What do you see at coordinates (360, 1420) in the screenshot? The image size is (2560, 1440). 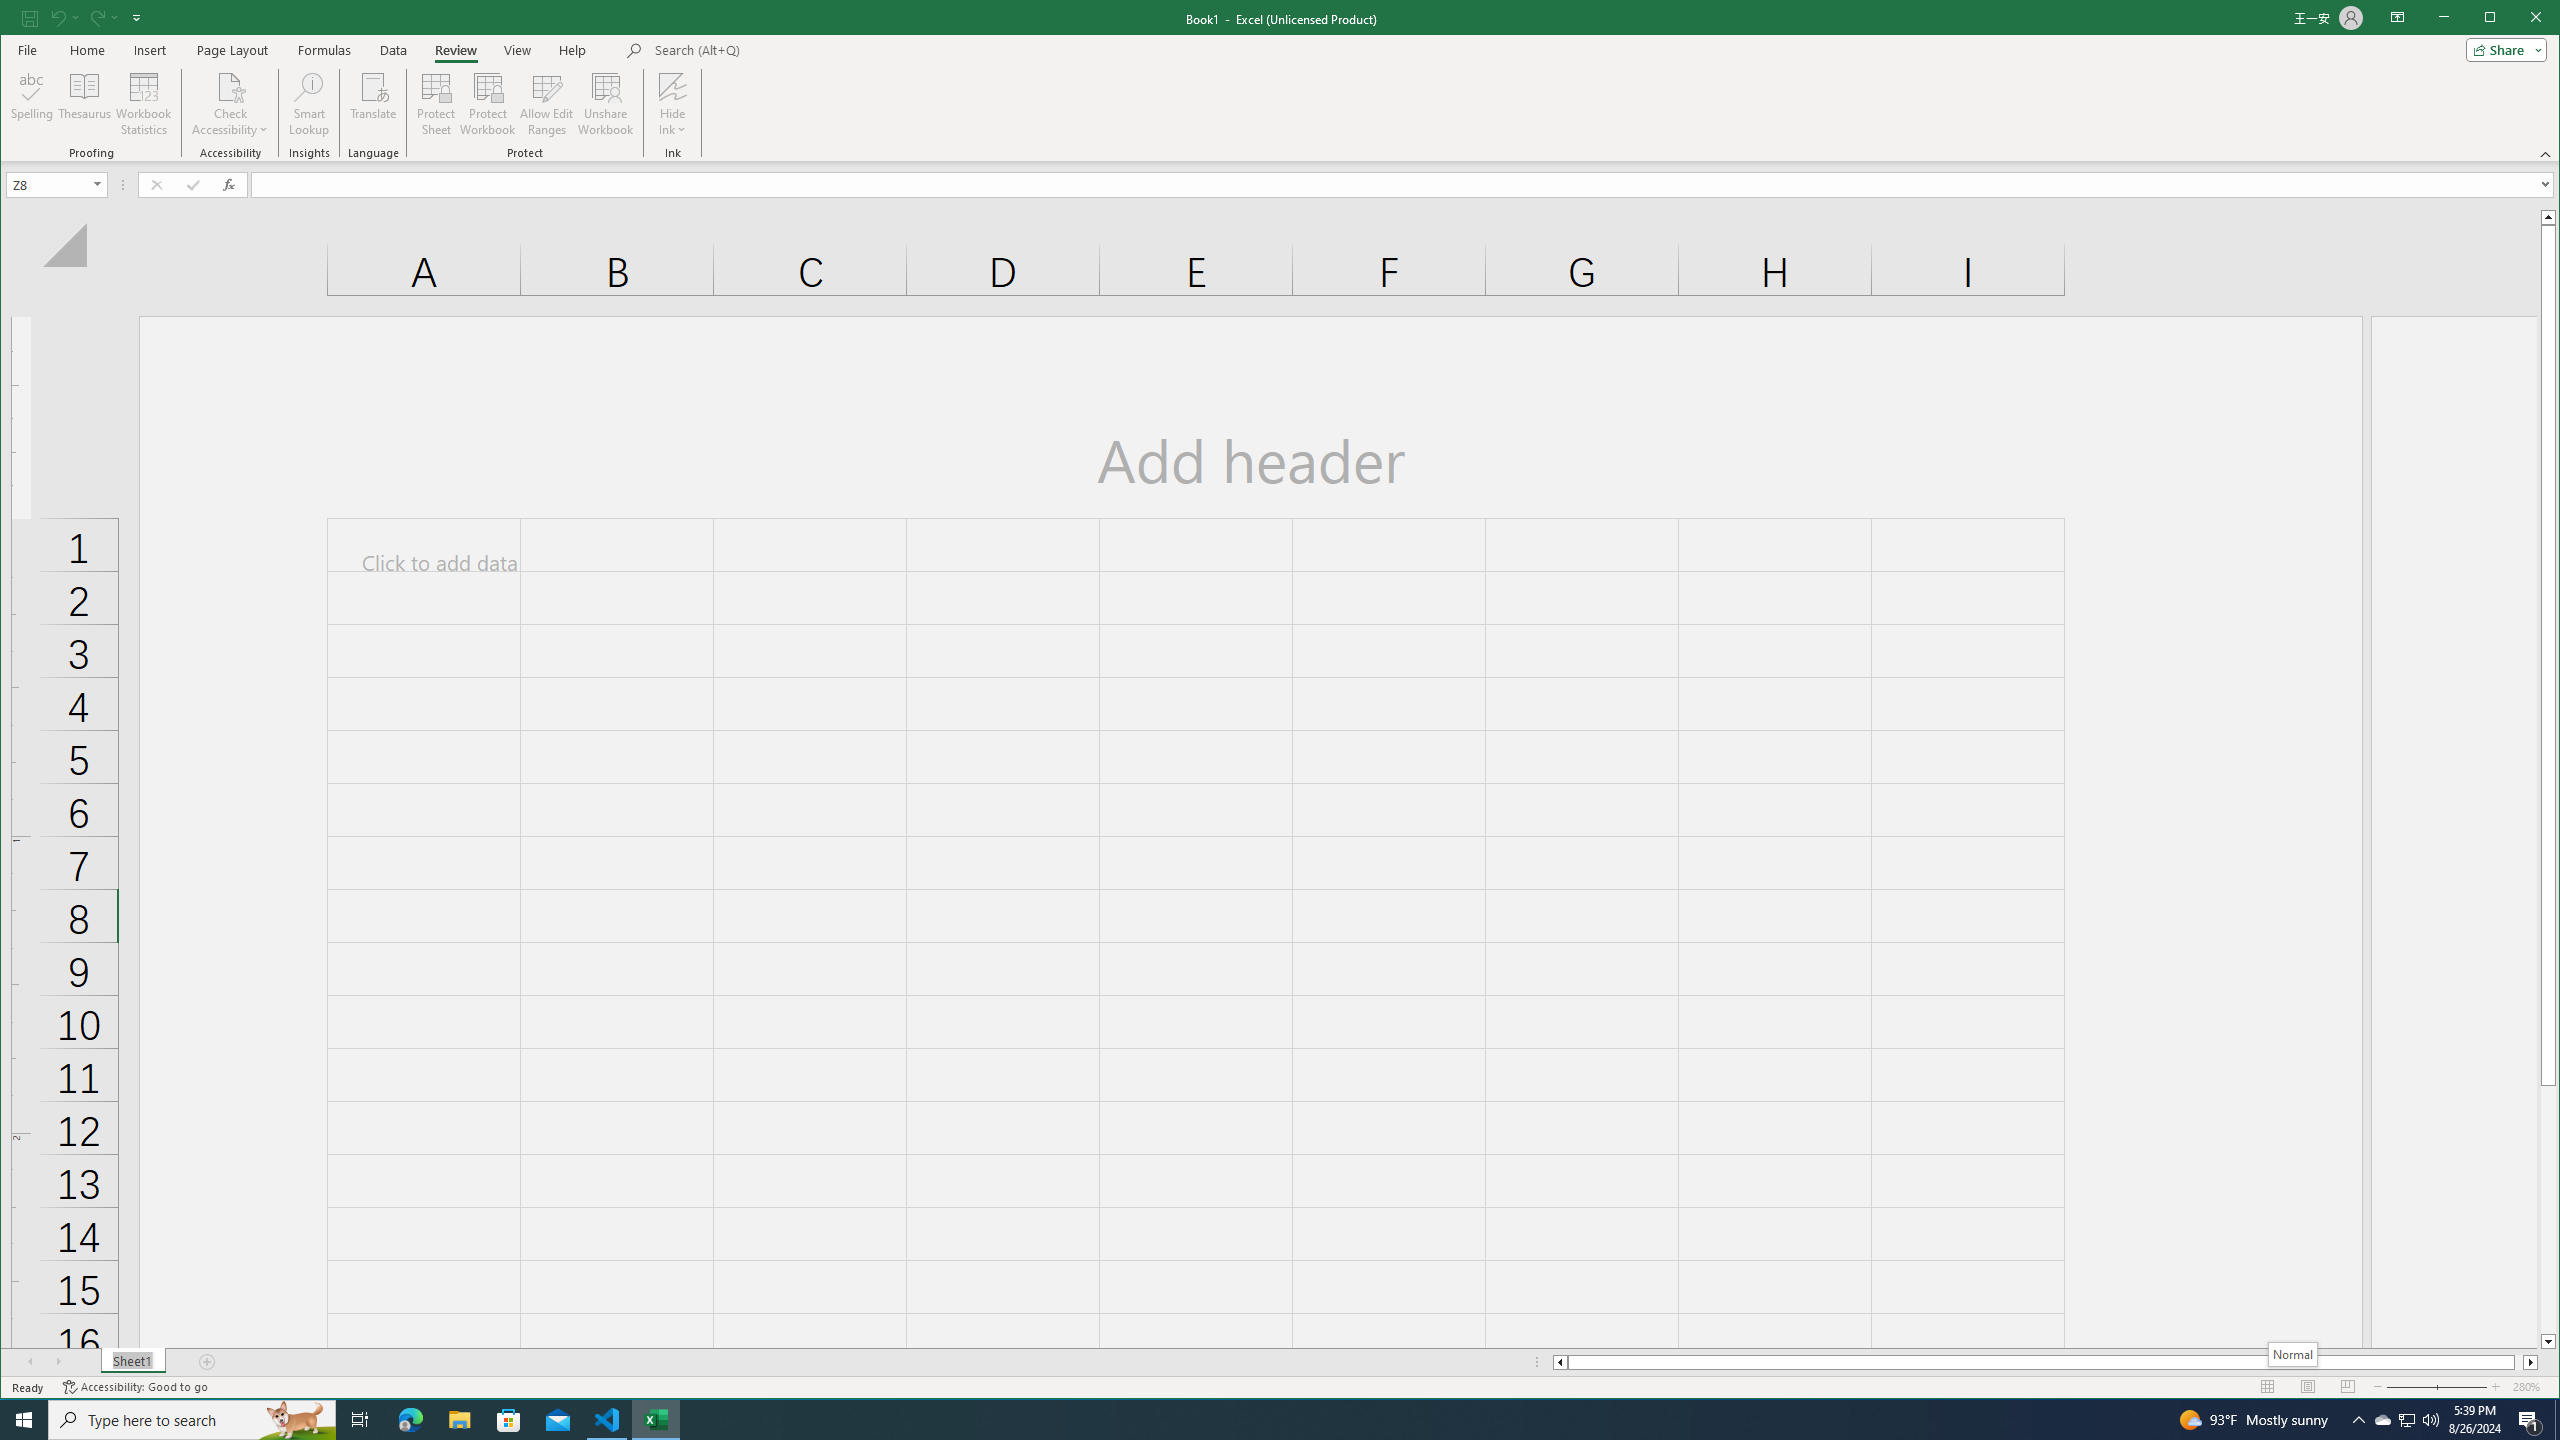 I see `Microsoft search` at bounding box center [360, 1420].